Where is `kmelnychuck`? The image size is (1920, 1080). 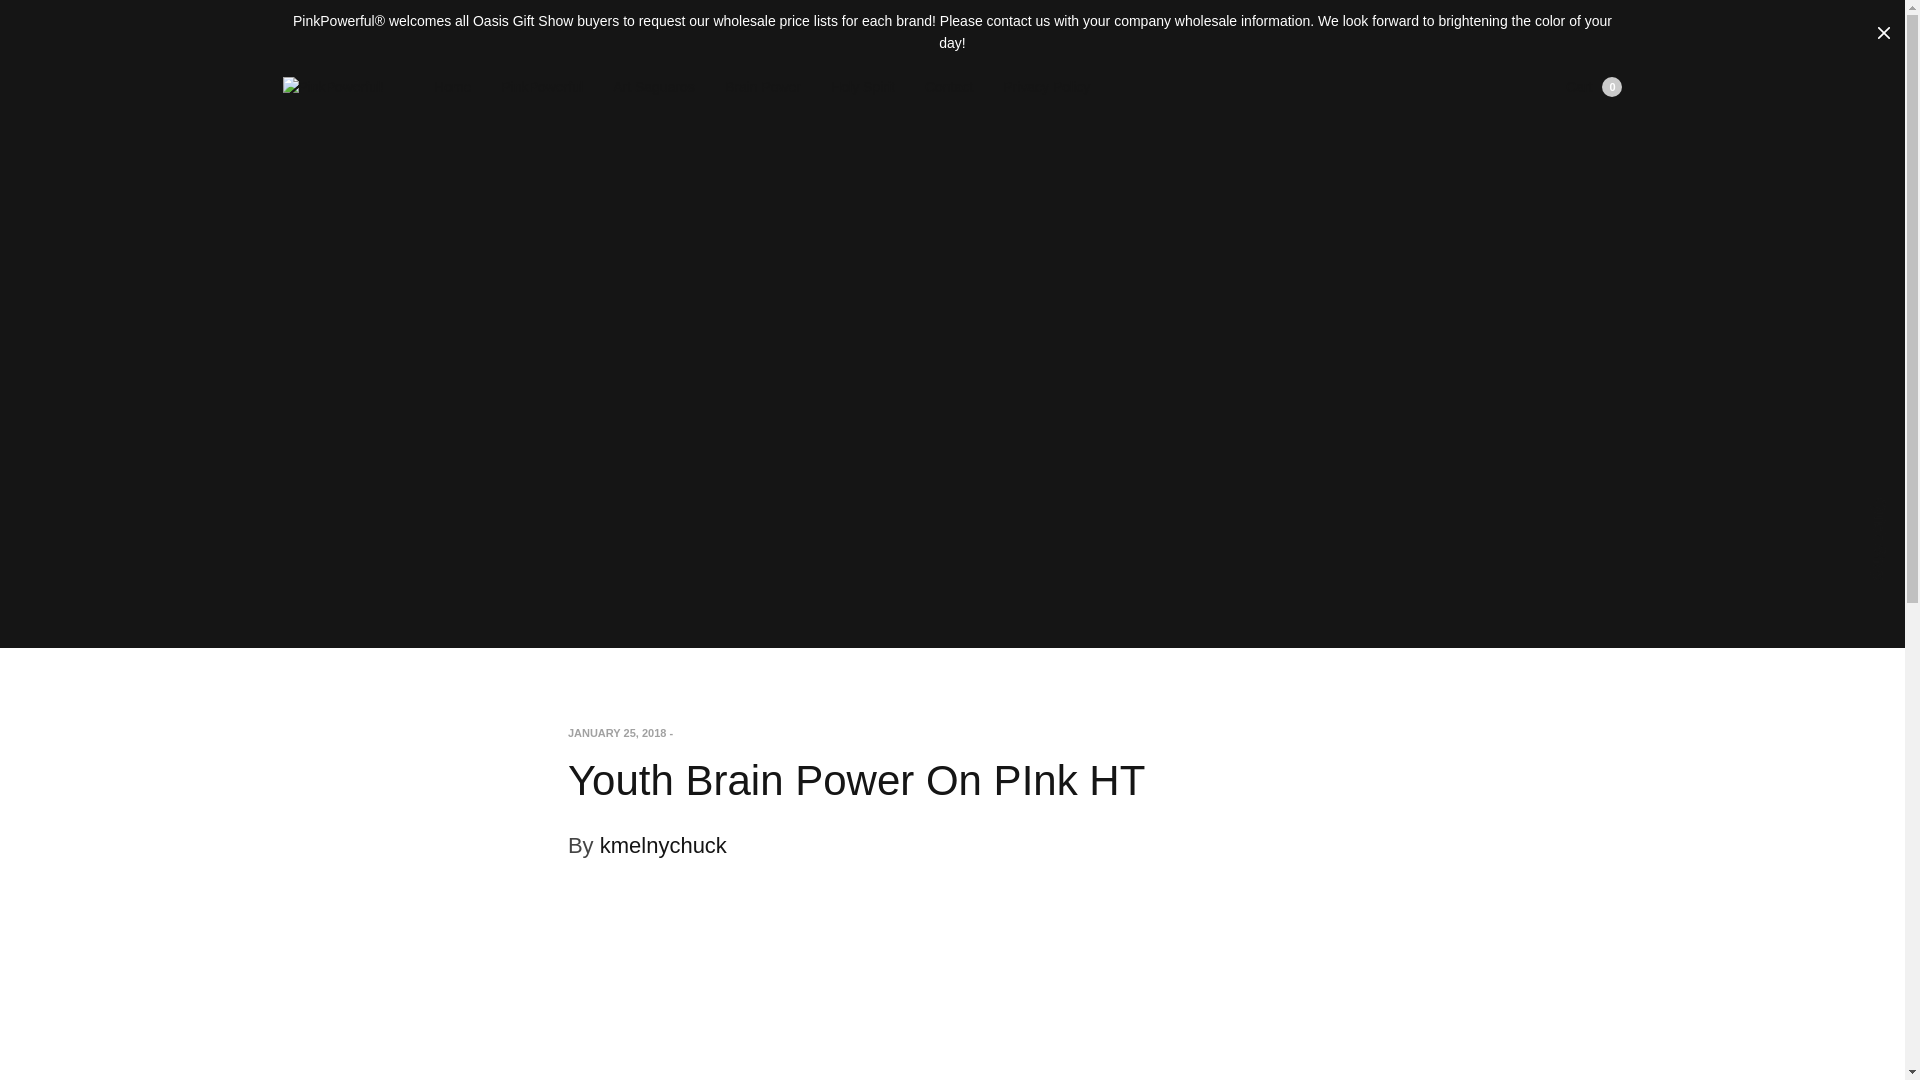 kmelnychuck is located at coordinates (663, 844).